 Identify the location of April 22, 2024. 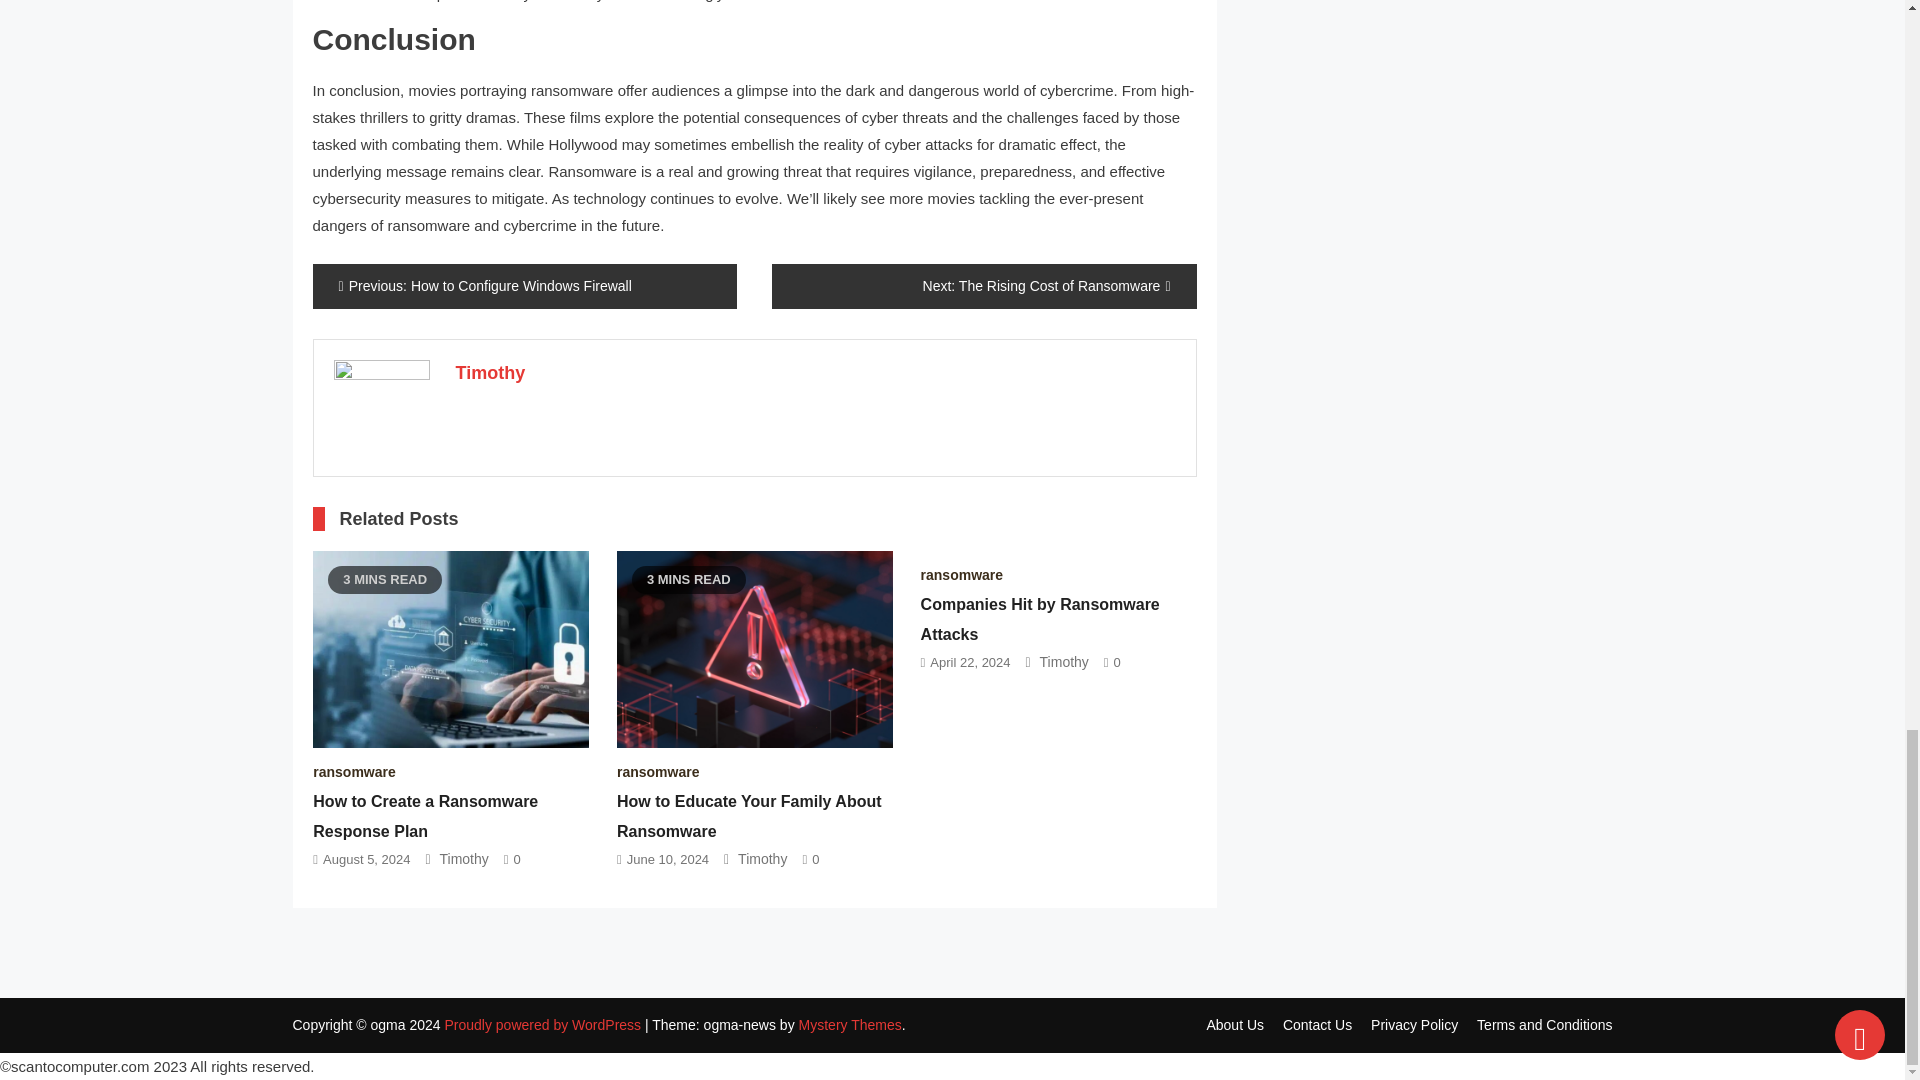
(969, 662).